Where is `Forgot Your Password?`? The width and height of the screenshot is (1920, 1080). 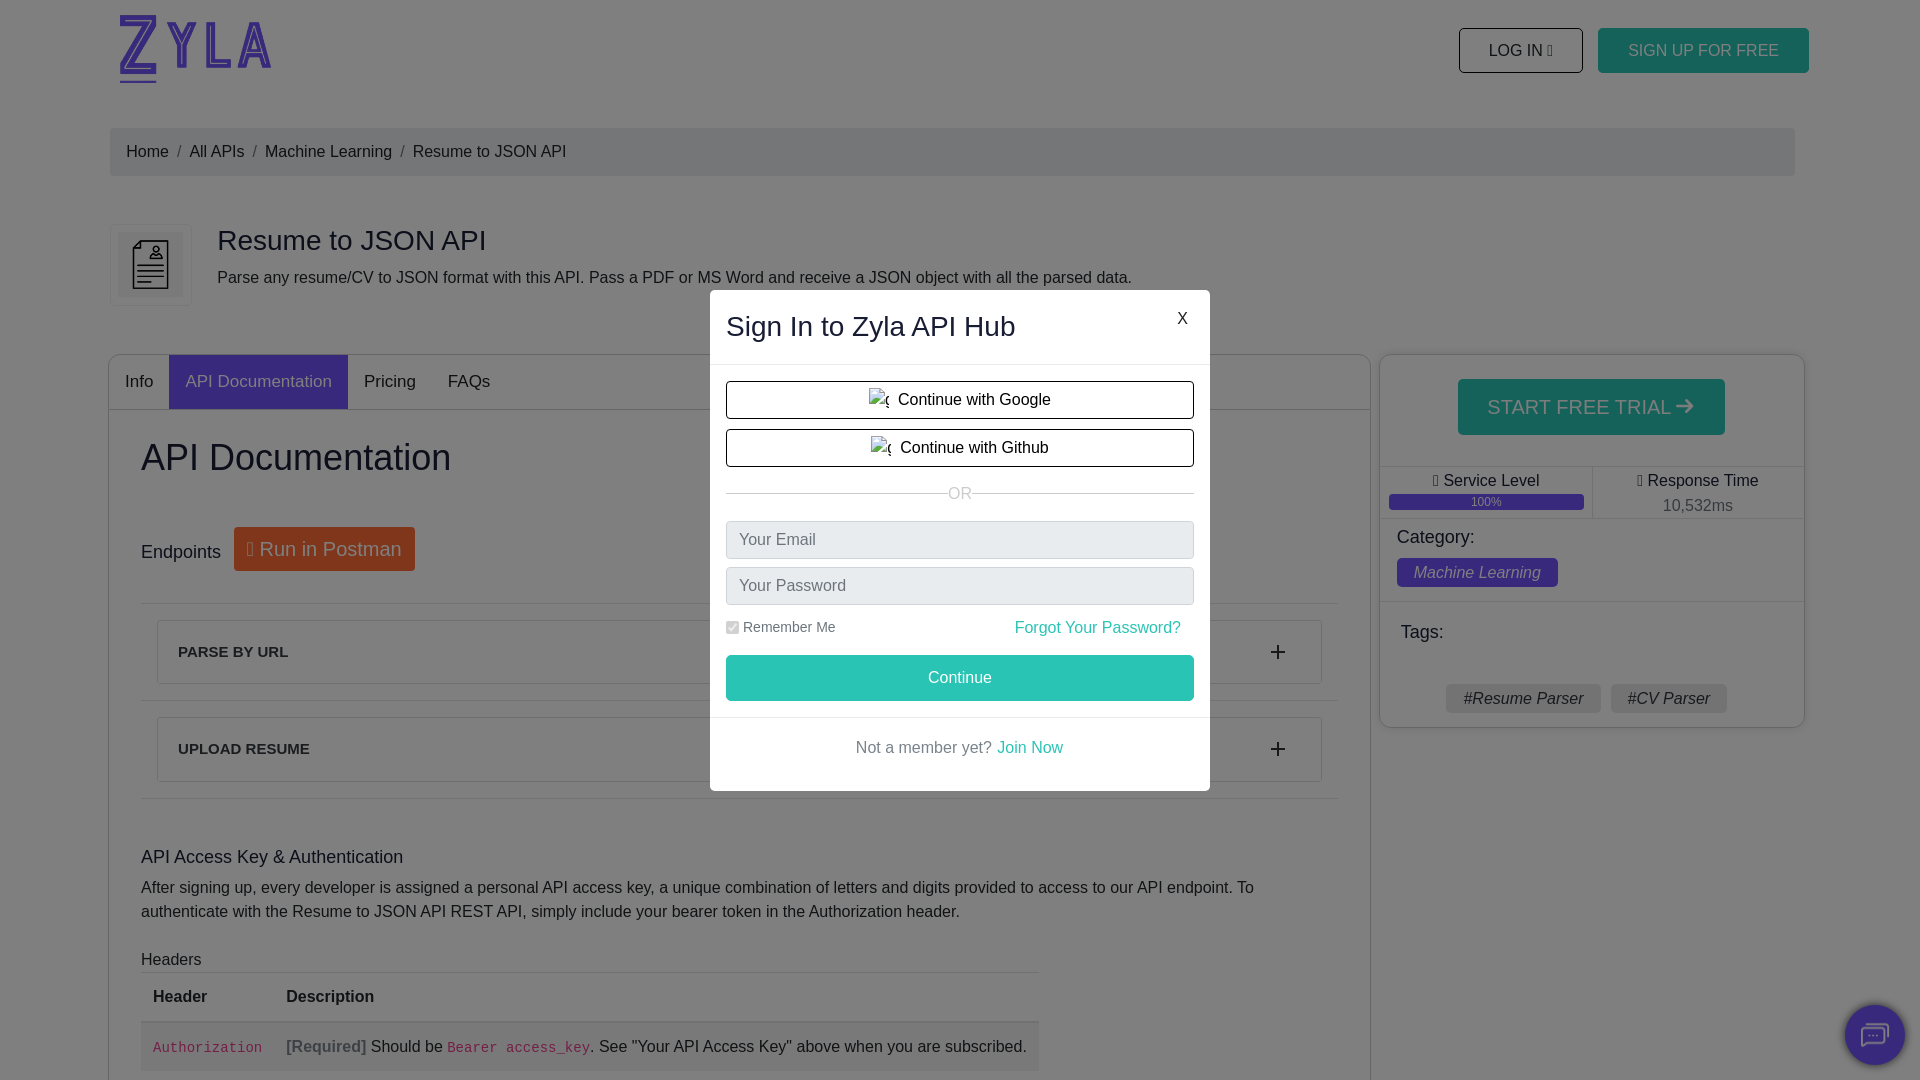
Forgot Your Password? is located at coordinates (1098, 626).